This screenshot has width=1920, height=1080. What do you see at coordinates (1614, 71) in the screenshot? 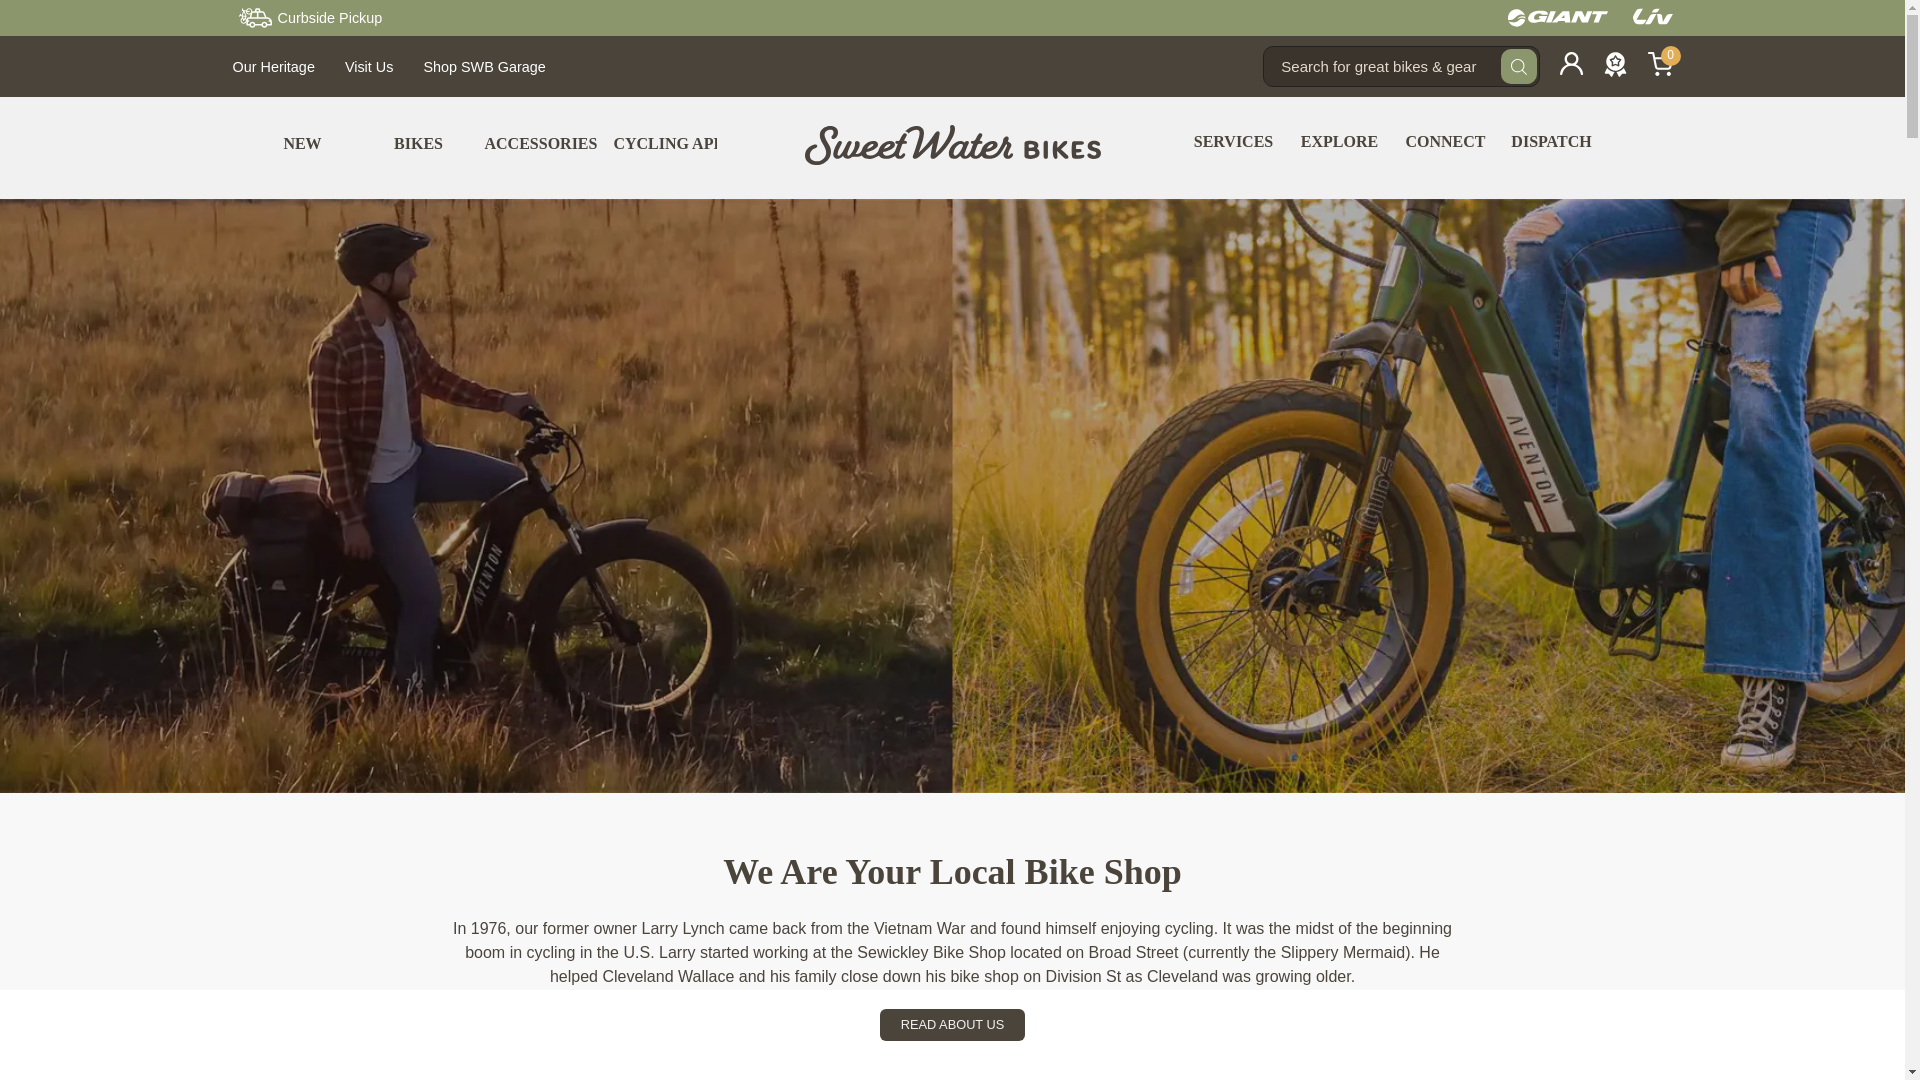
I see `My Rewards` at bounding box center [1614, 71].